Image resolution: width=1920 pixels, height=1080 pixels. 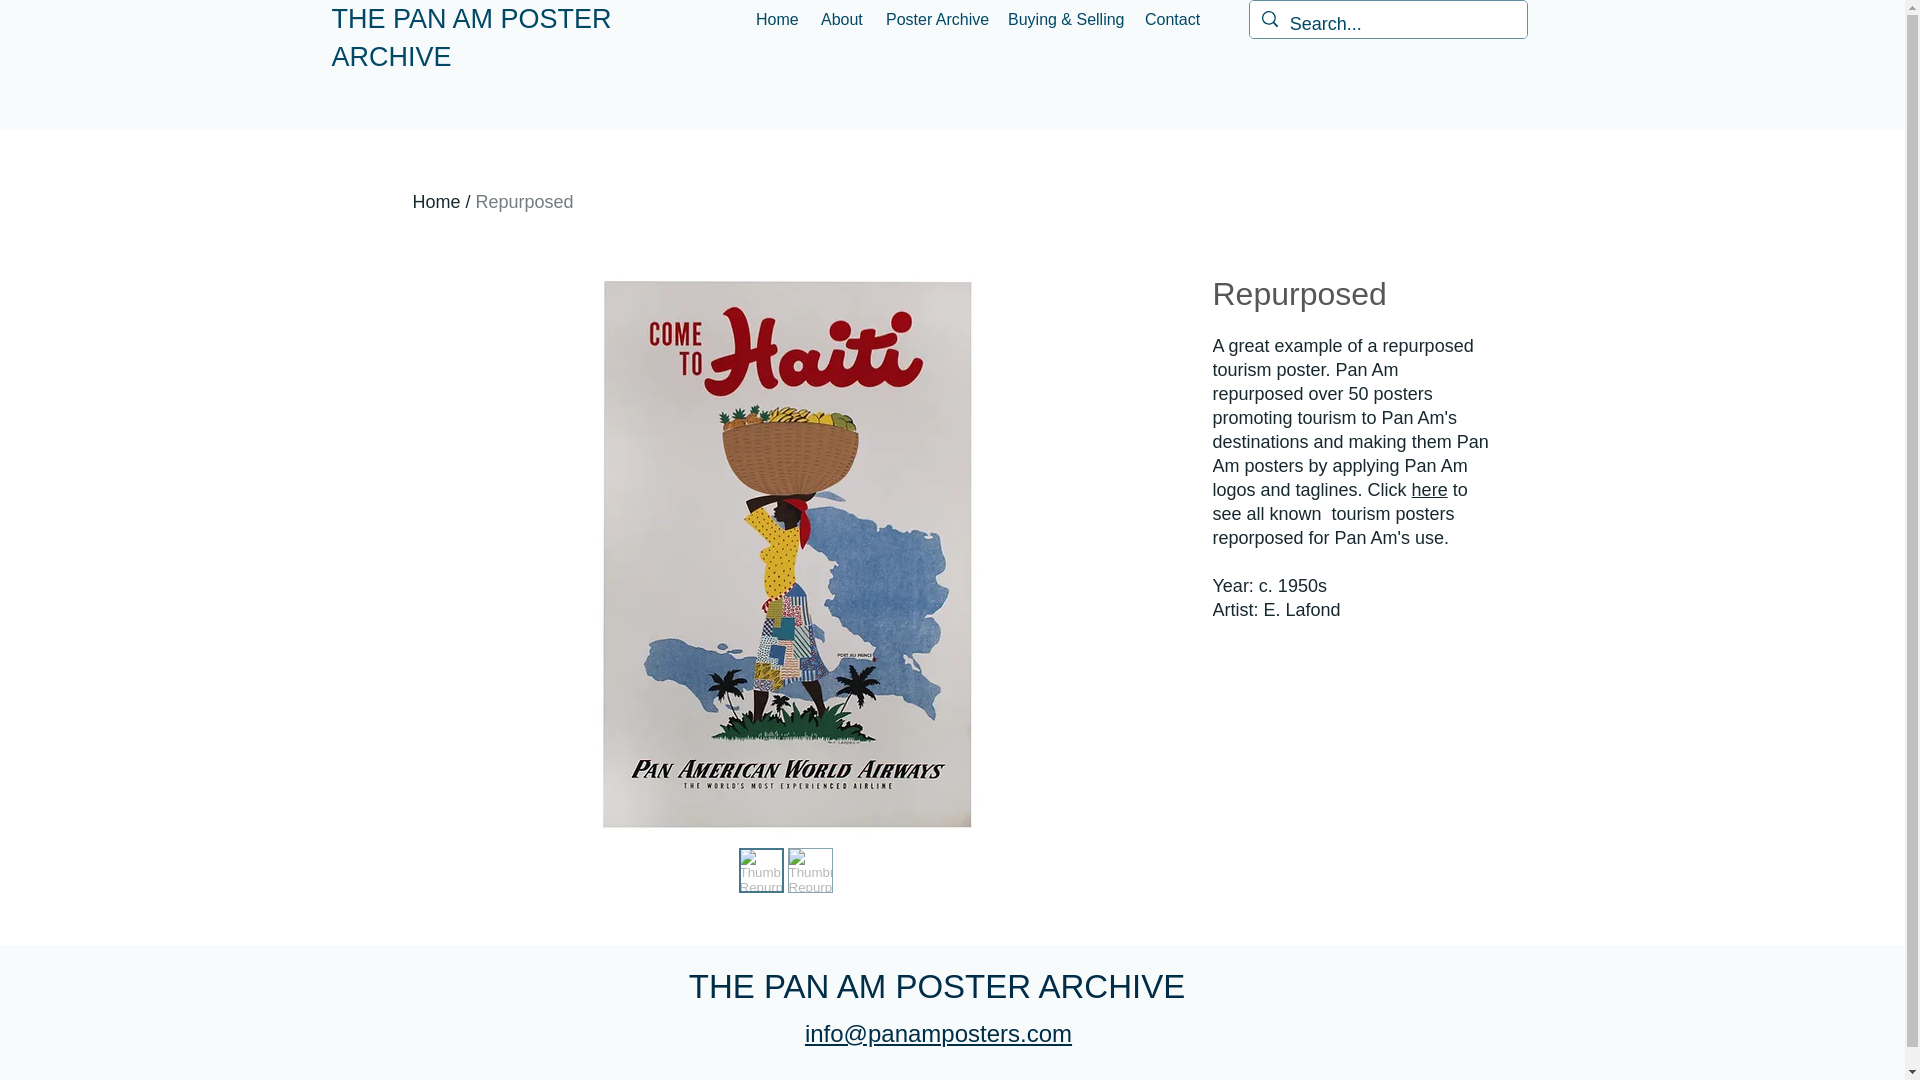 I want to click on About, so click(x=842, y=19).